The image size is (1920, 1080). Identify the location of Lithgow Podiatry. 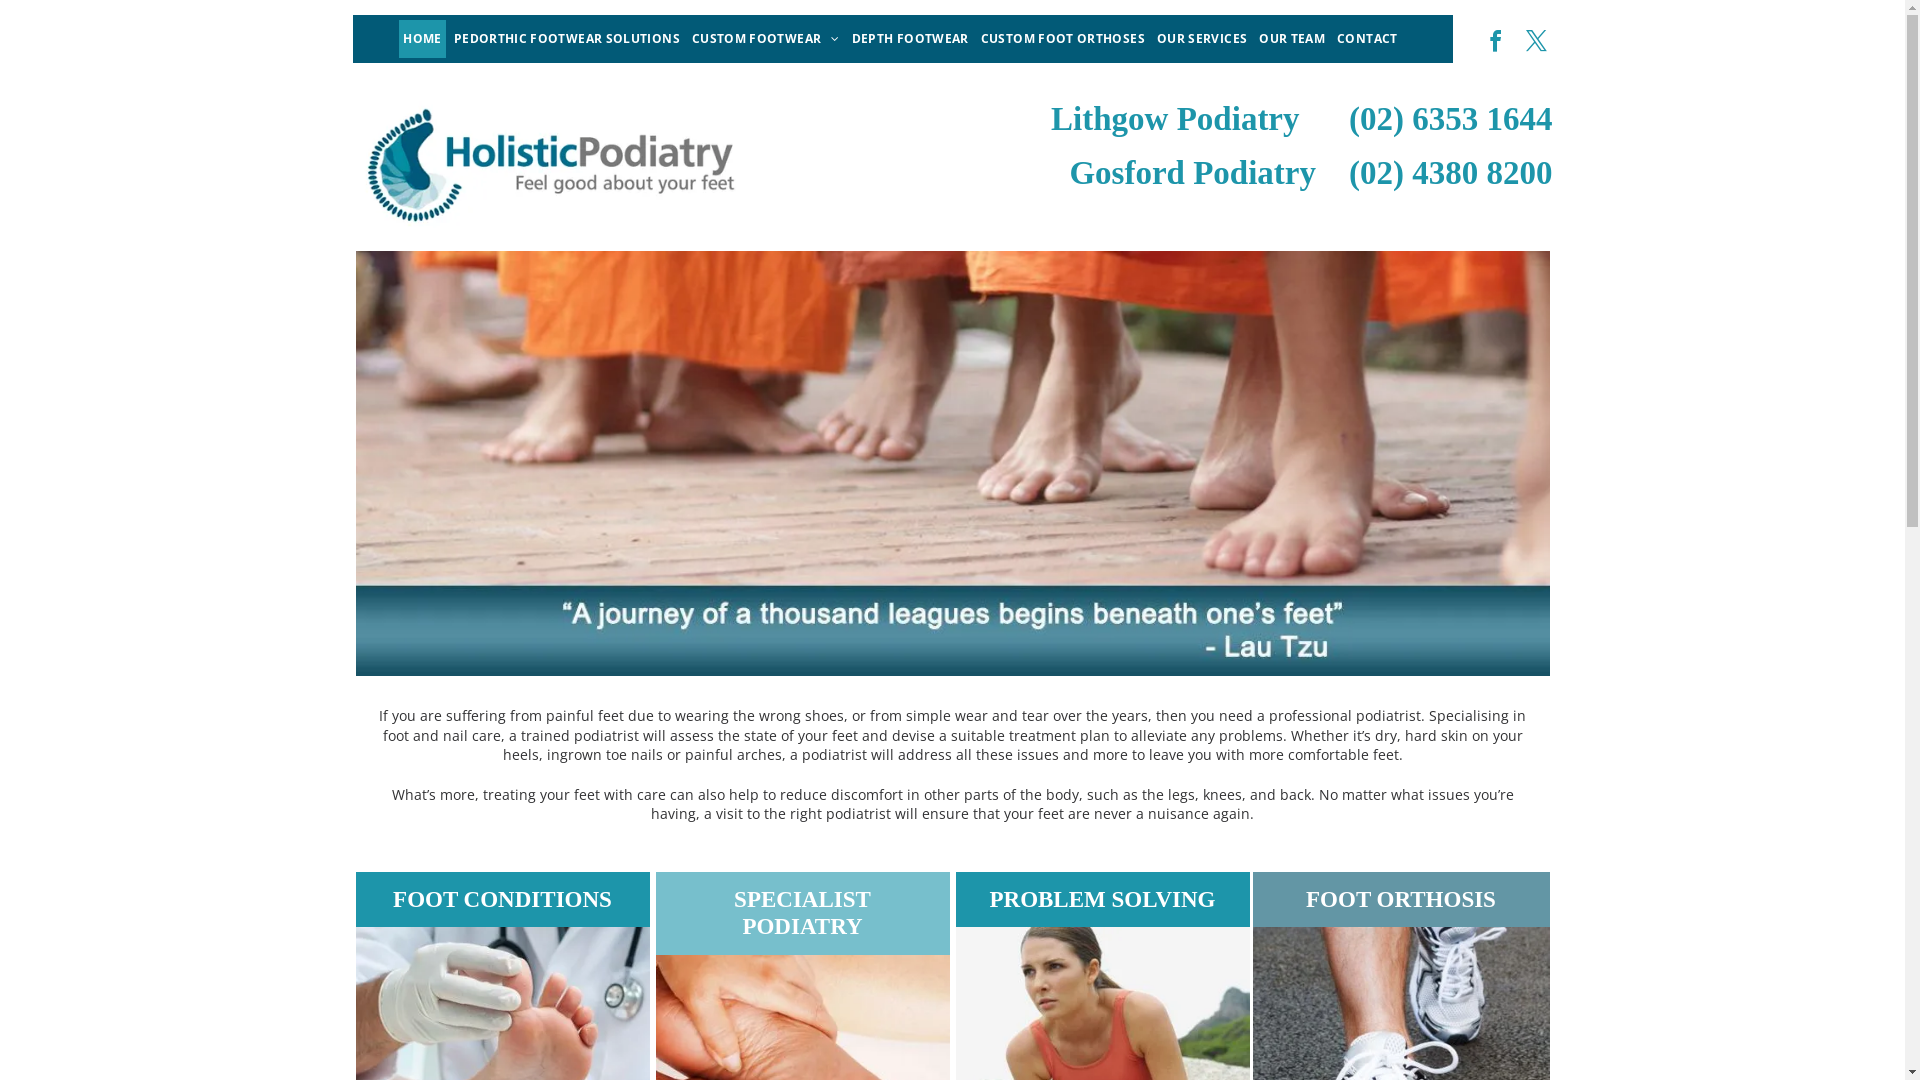
(1175, 119).